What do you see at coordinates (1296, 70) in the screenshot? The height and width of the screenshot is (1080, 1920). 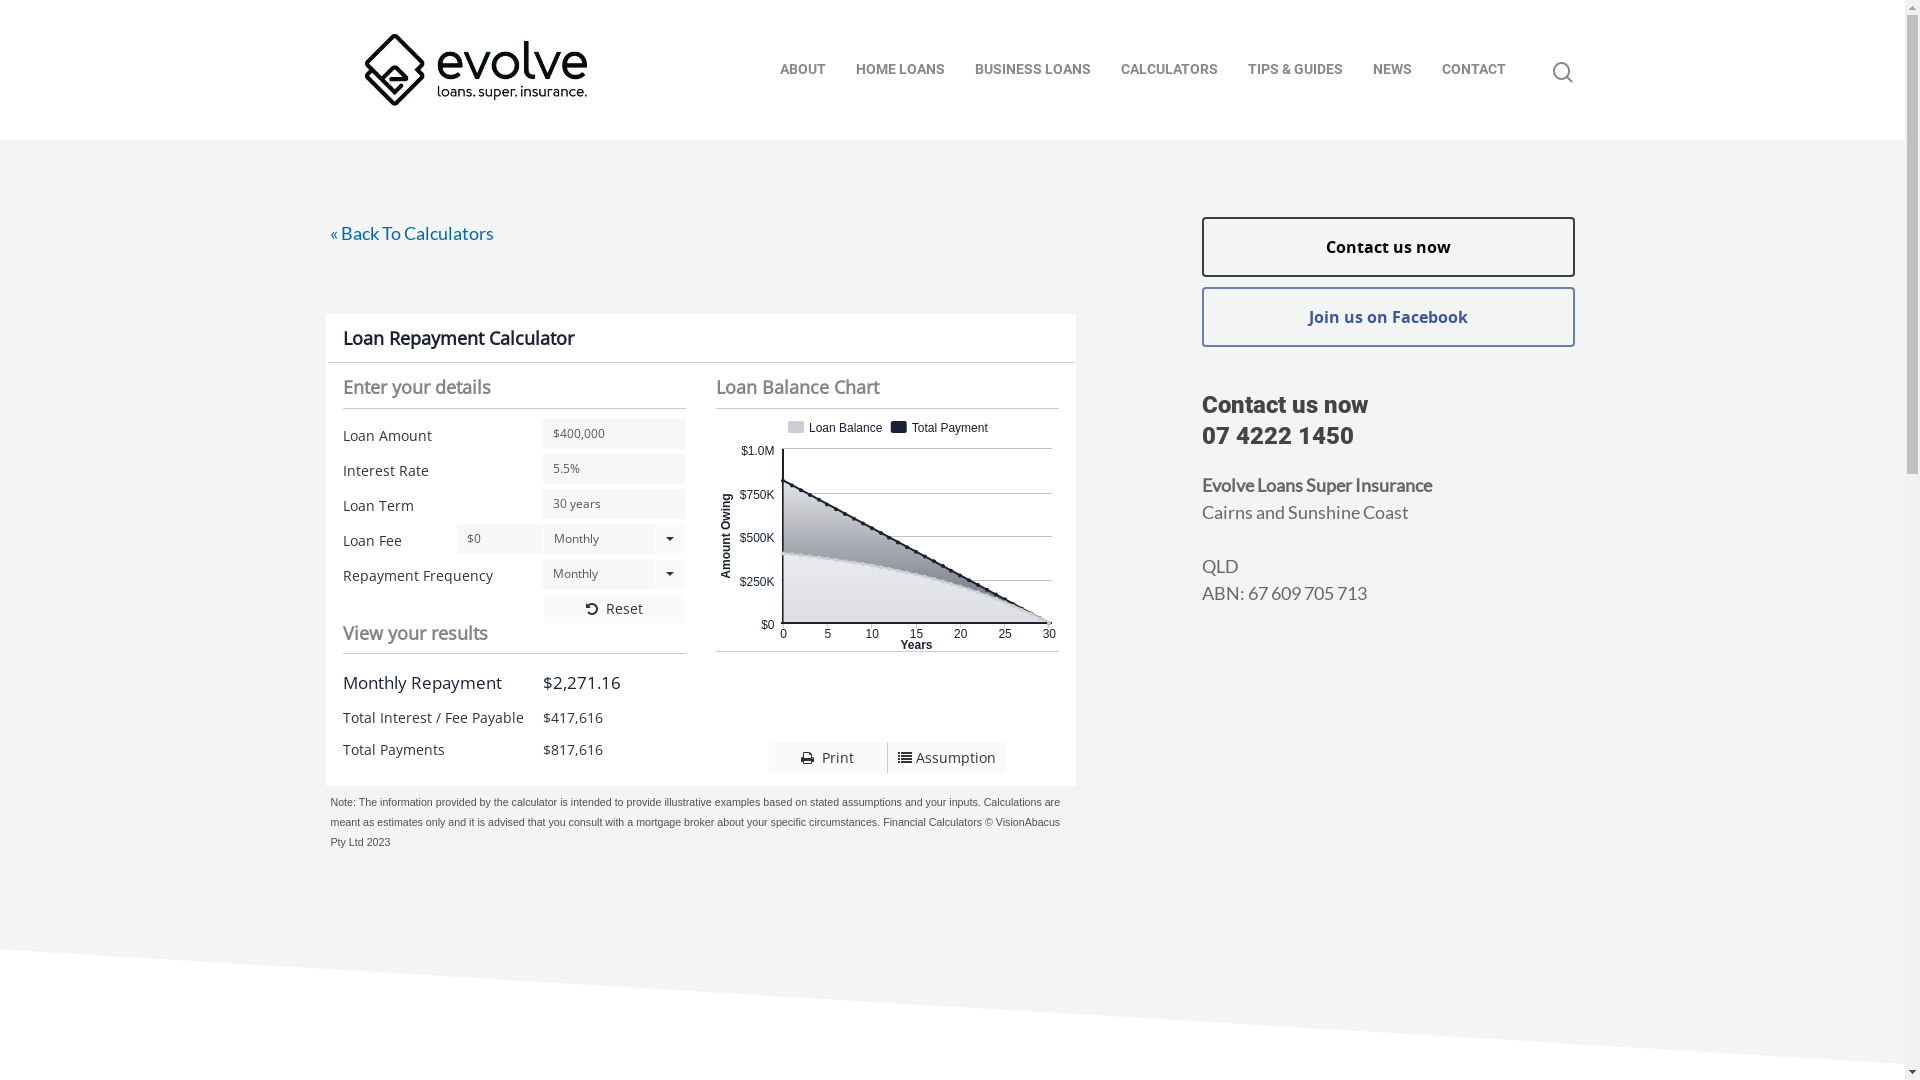 I see `TIPS & GUIDES` at bounding box center [1296, 70].